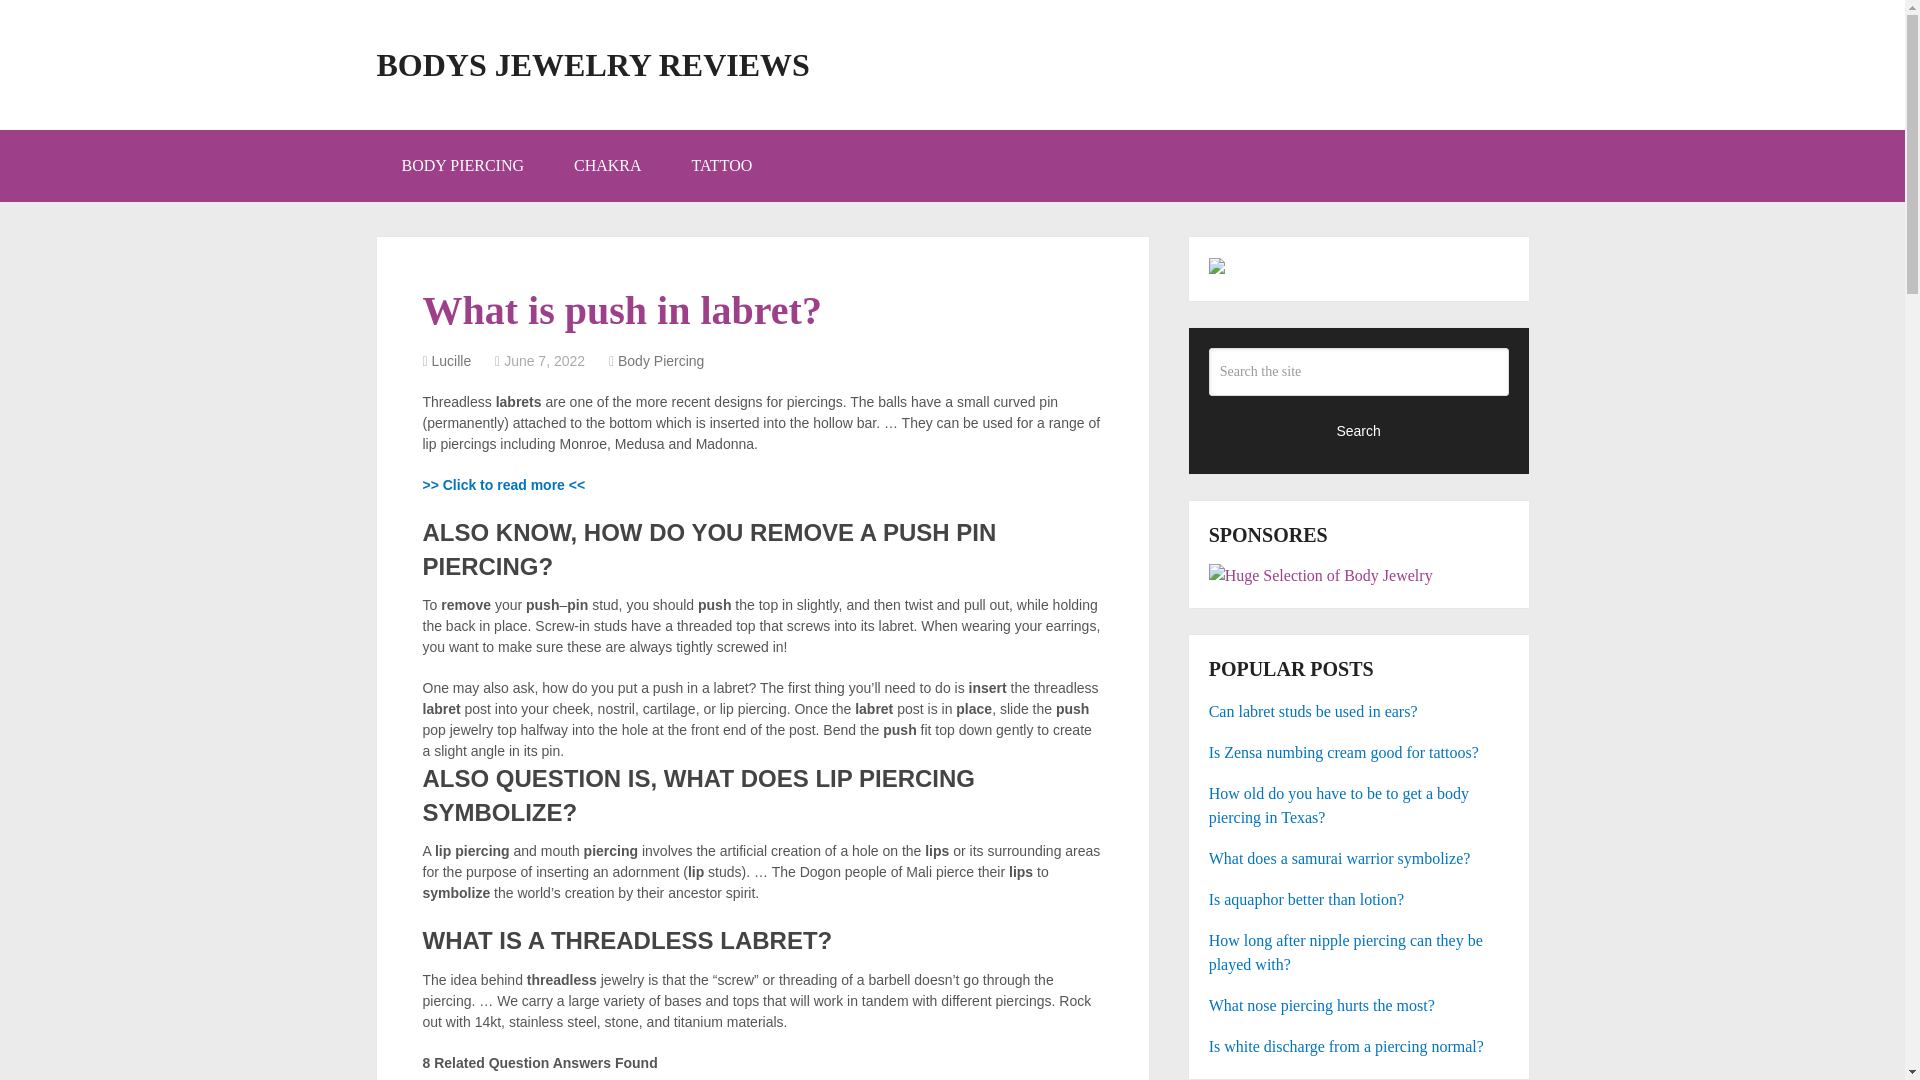 The width and height of the screenshot is (1920, 1080). Describe the element at coordinates (722, 165) in the screenshot. I see `TATTOO` at that location.